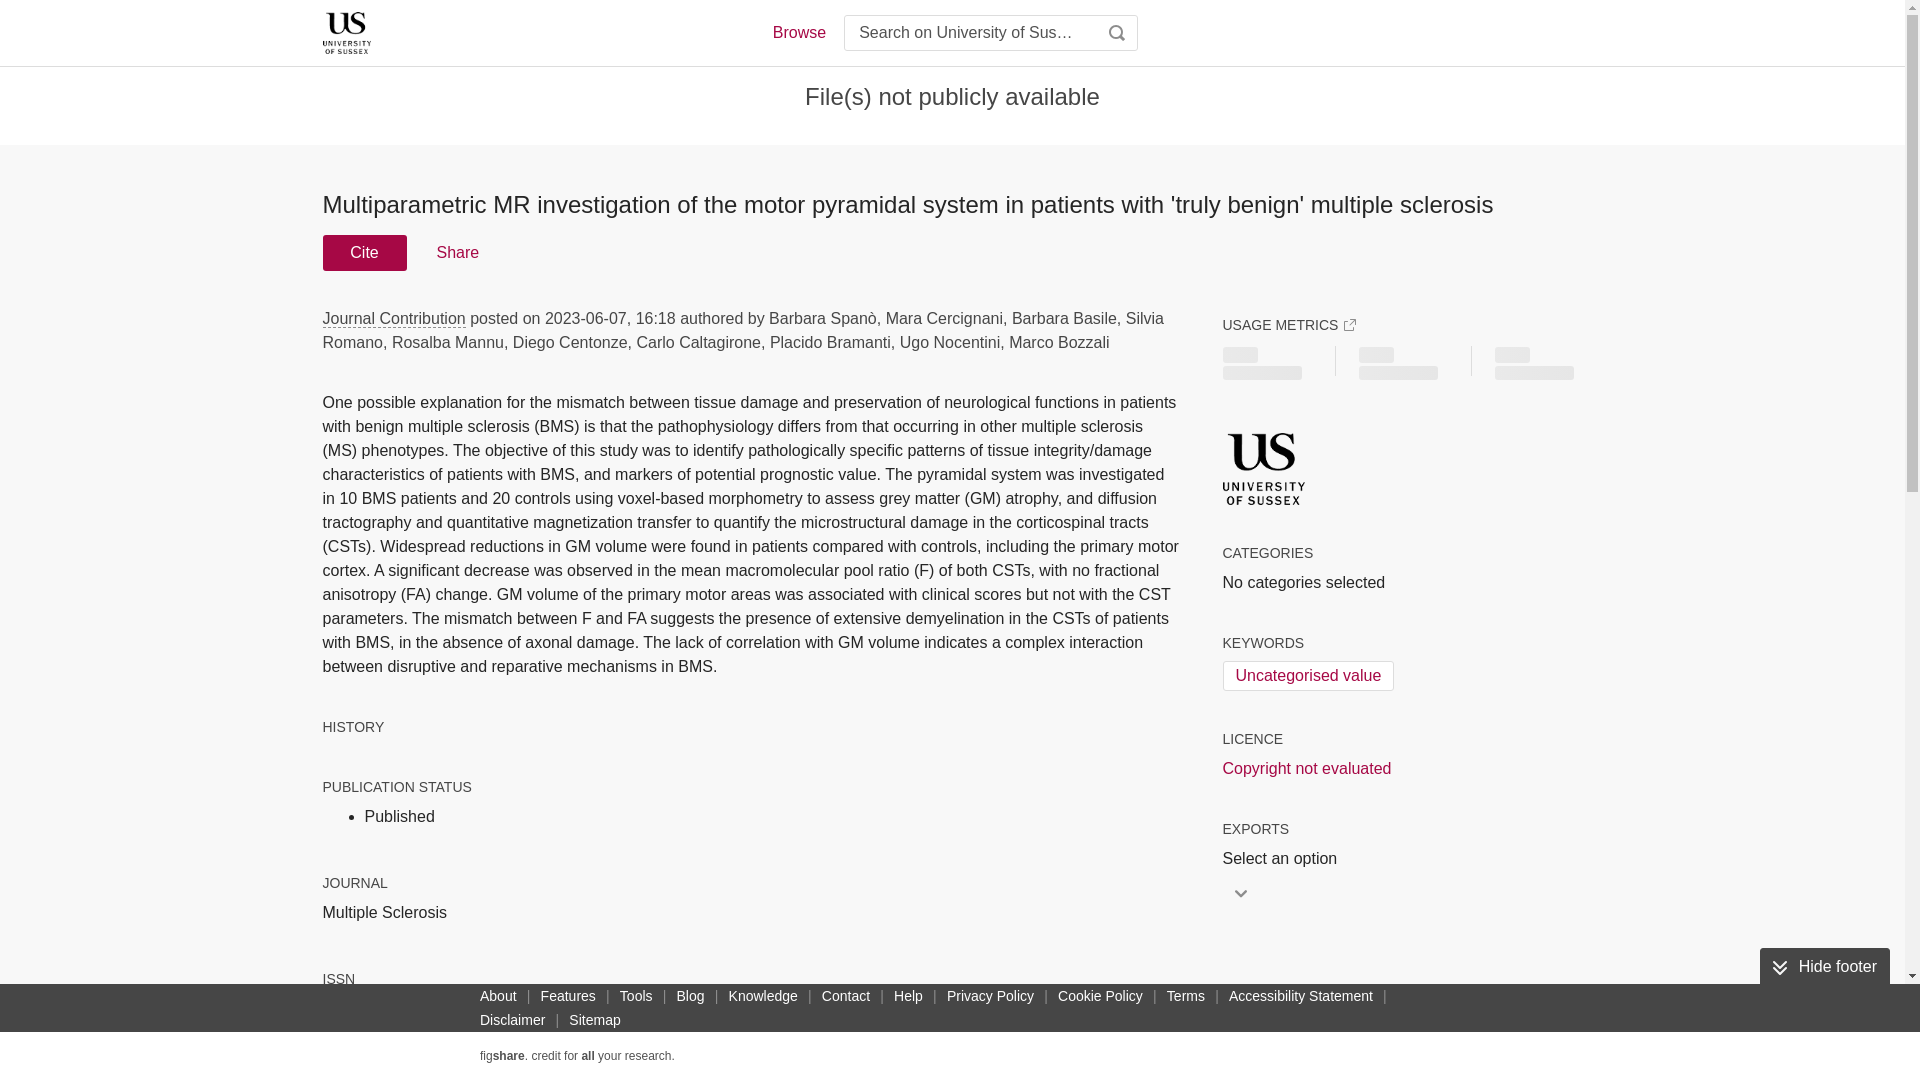  I want to click on Cookie Policy, so click(1100, 995).